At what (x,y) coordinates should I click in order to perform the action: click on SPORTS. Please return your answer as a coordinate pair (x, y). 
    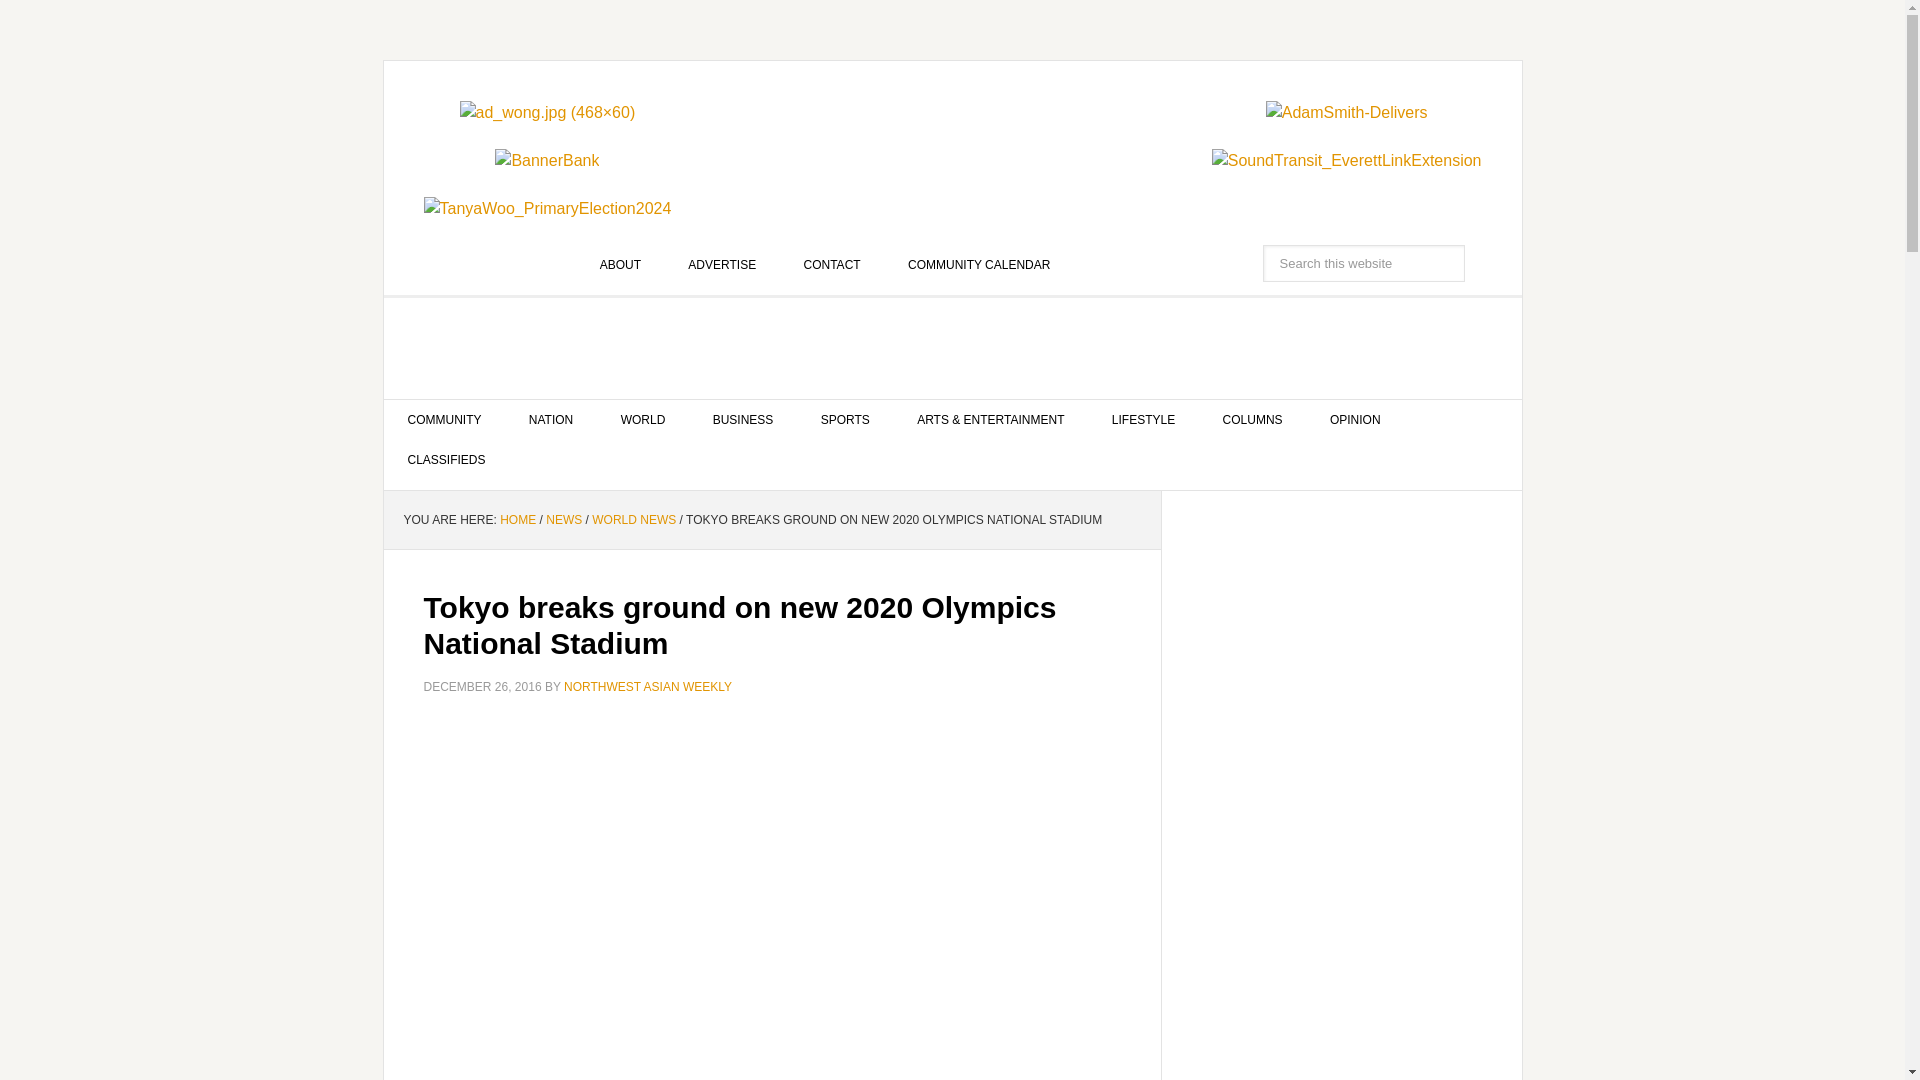
    Looking at the image, I should click on (845, 419).